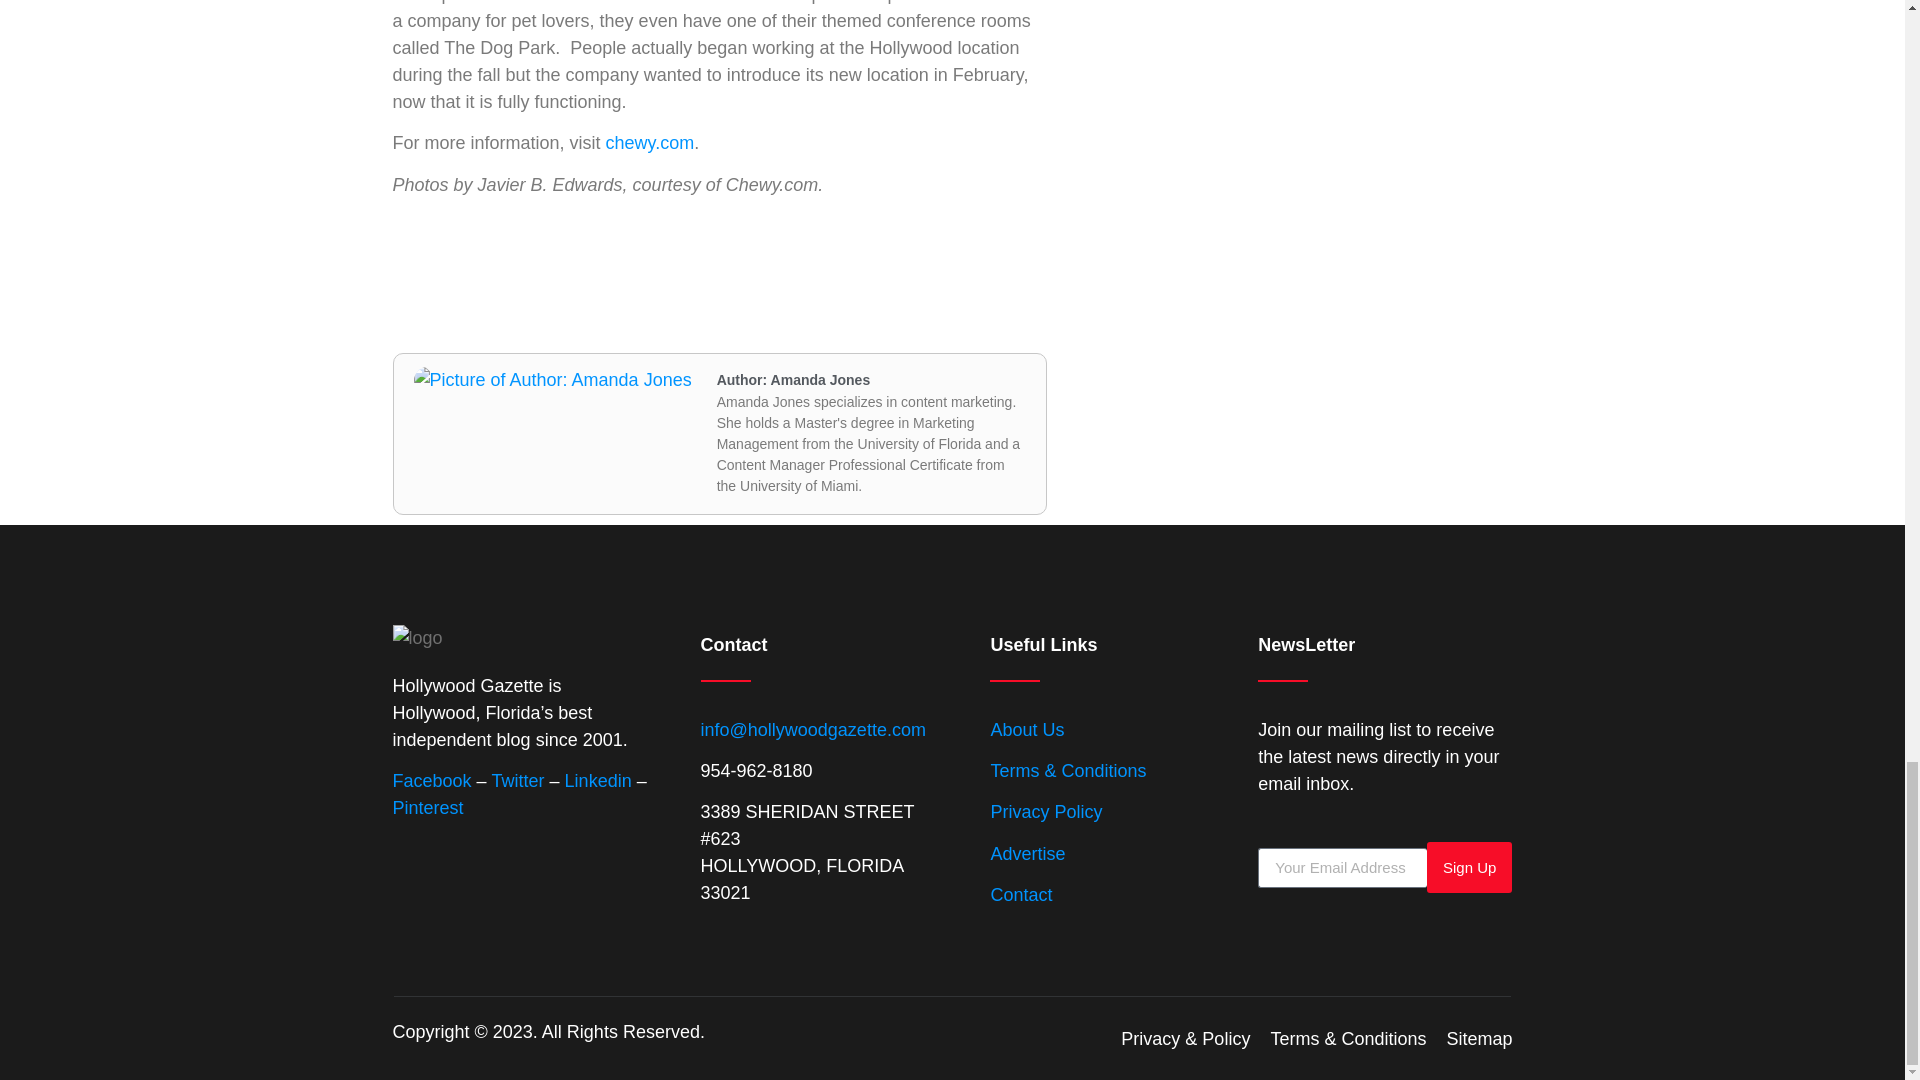 Image resolution: width=1920 pixels, height=1080 pixels. Describe the element at coordinates (794, 379) in the screenshot. I see `Author: Amanda Jones` at that location.